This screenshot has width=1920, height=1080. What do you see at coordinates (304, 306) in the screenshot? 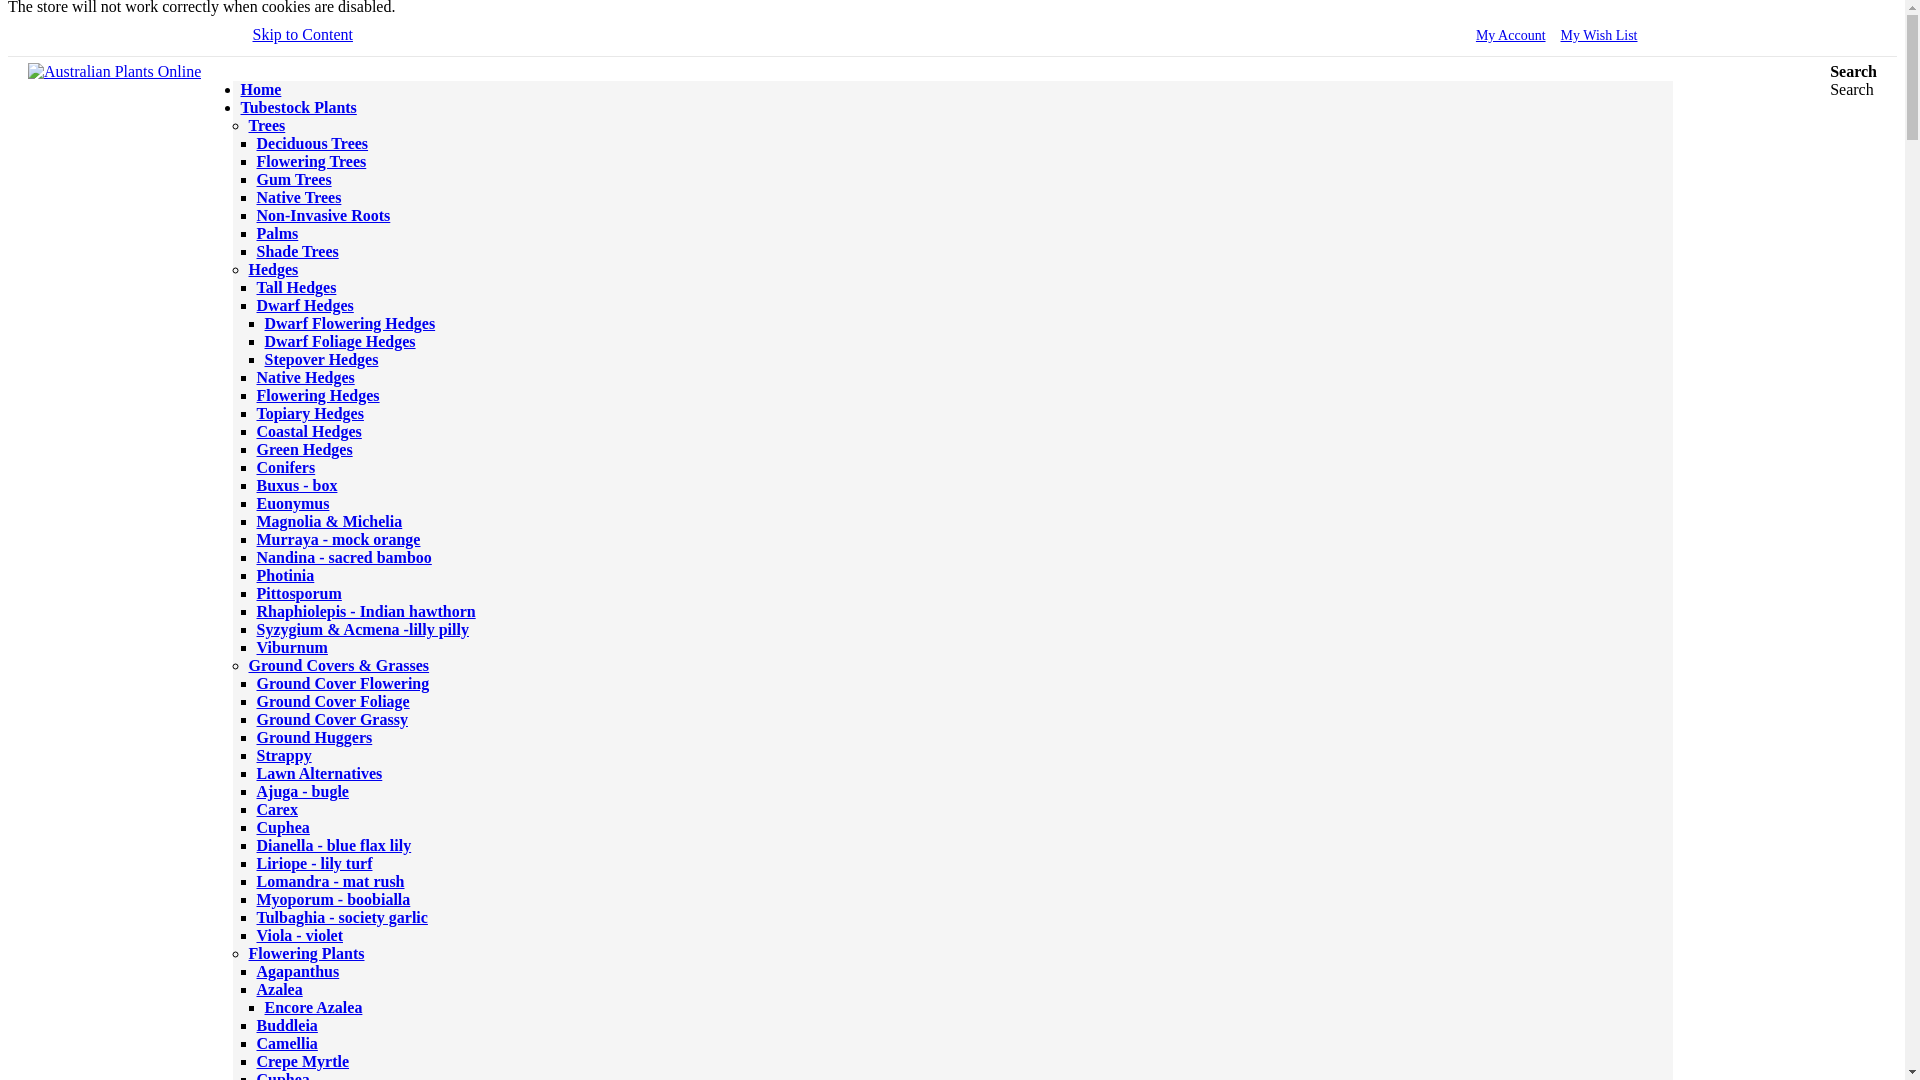
I see `Dwarf Hedges ` at bounding box center [304, 306].